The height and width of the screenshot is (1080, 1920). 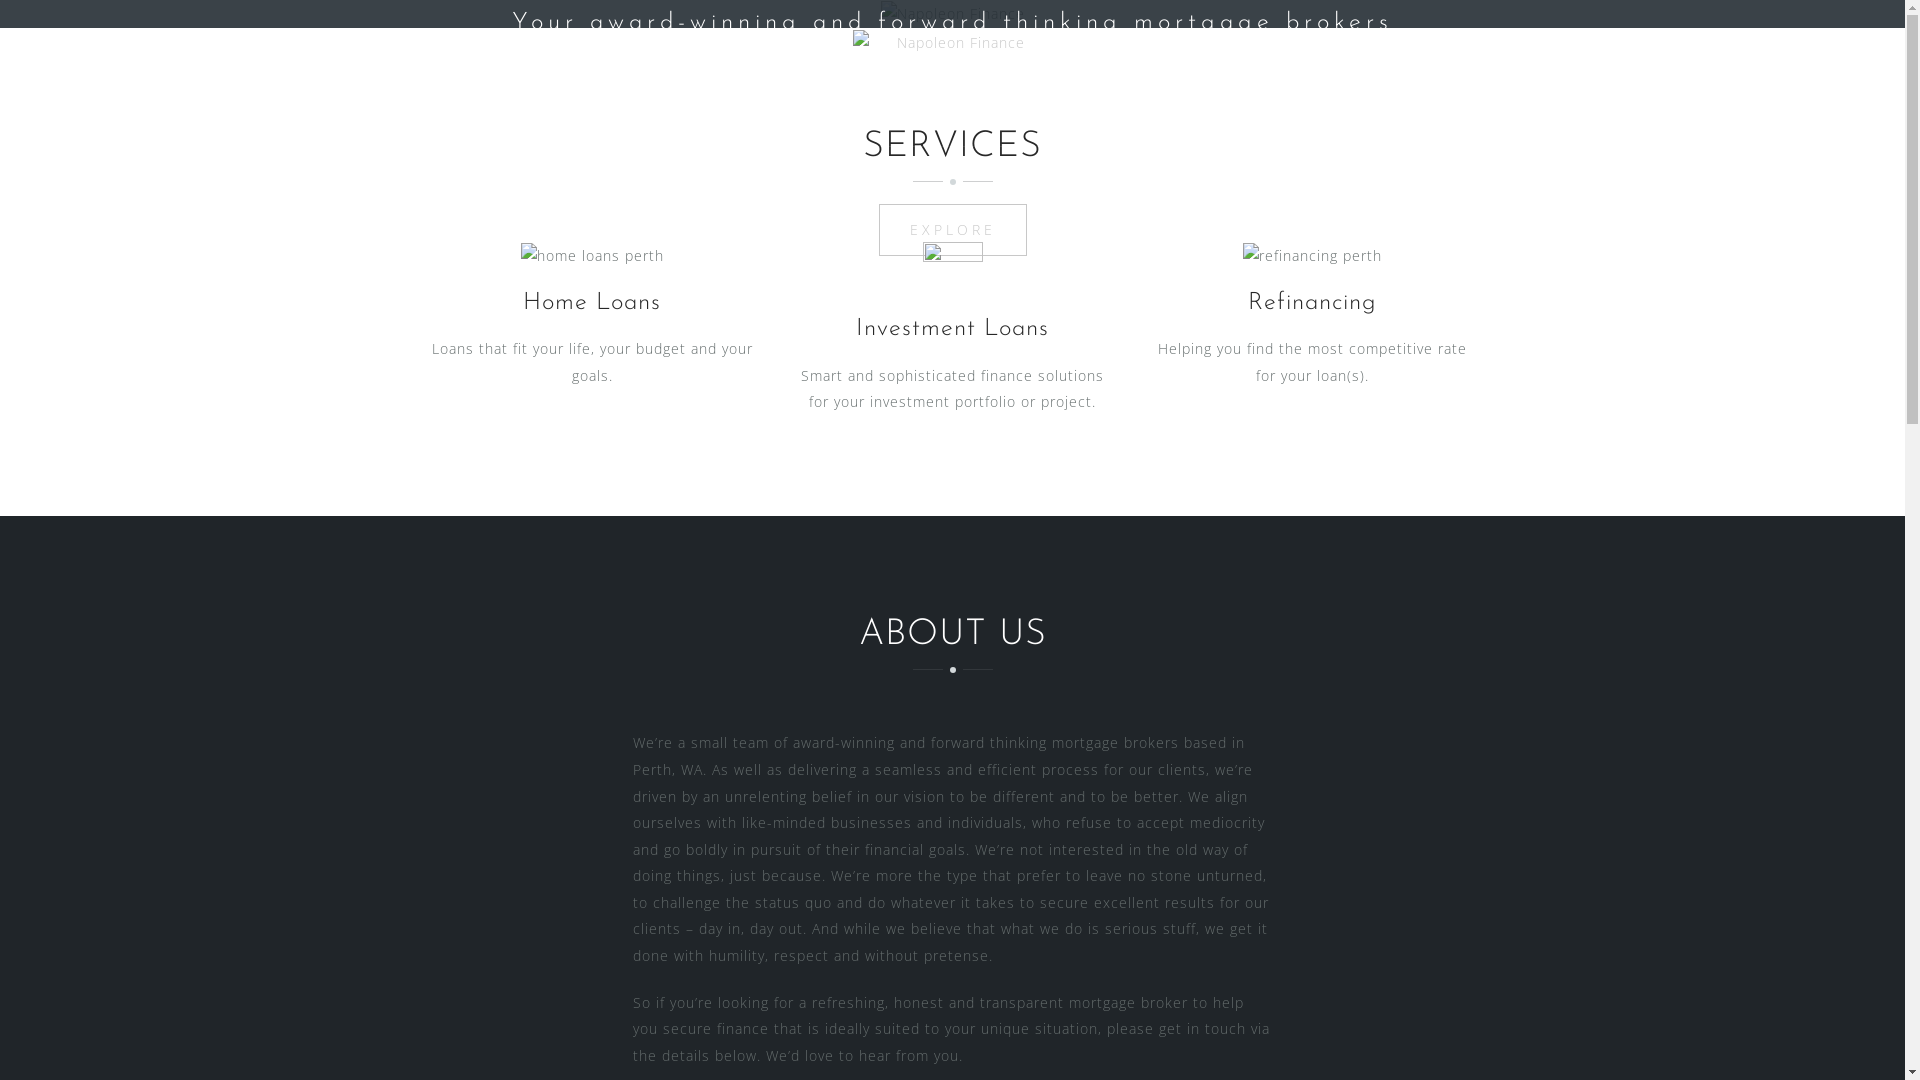 What do you see at coordinates (874, 104) in the screenshot?
I see `Our Team` at bounding box center [874, 104].